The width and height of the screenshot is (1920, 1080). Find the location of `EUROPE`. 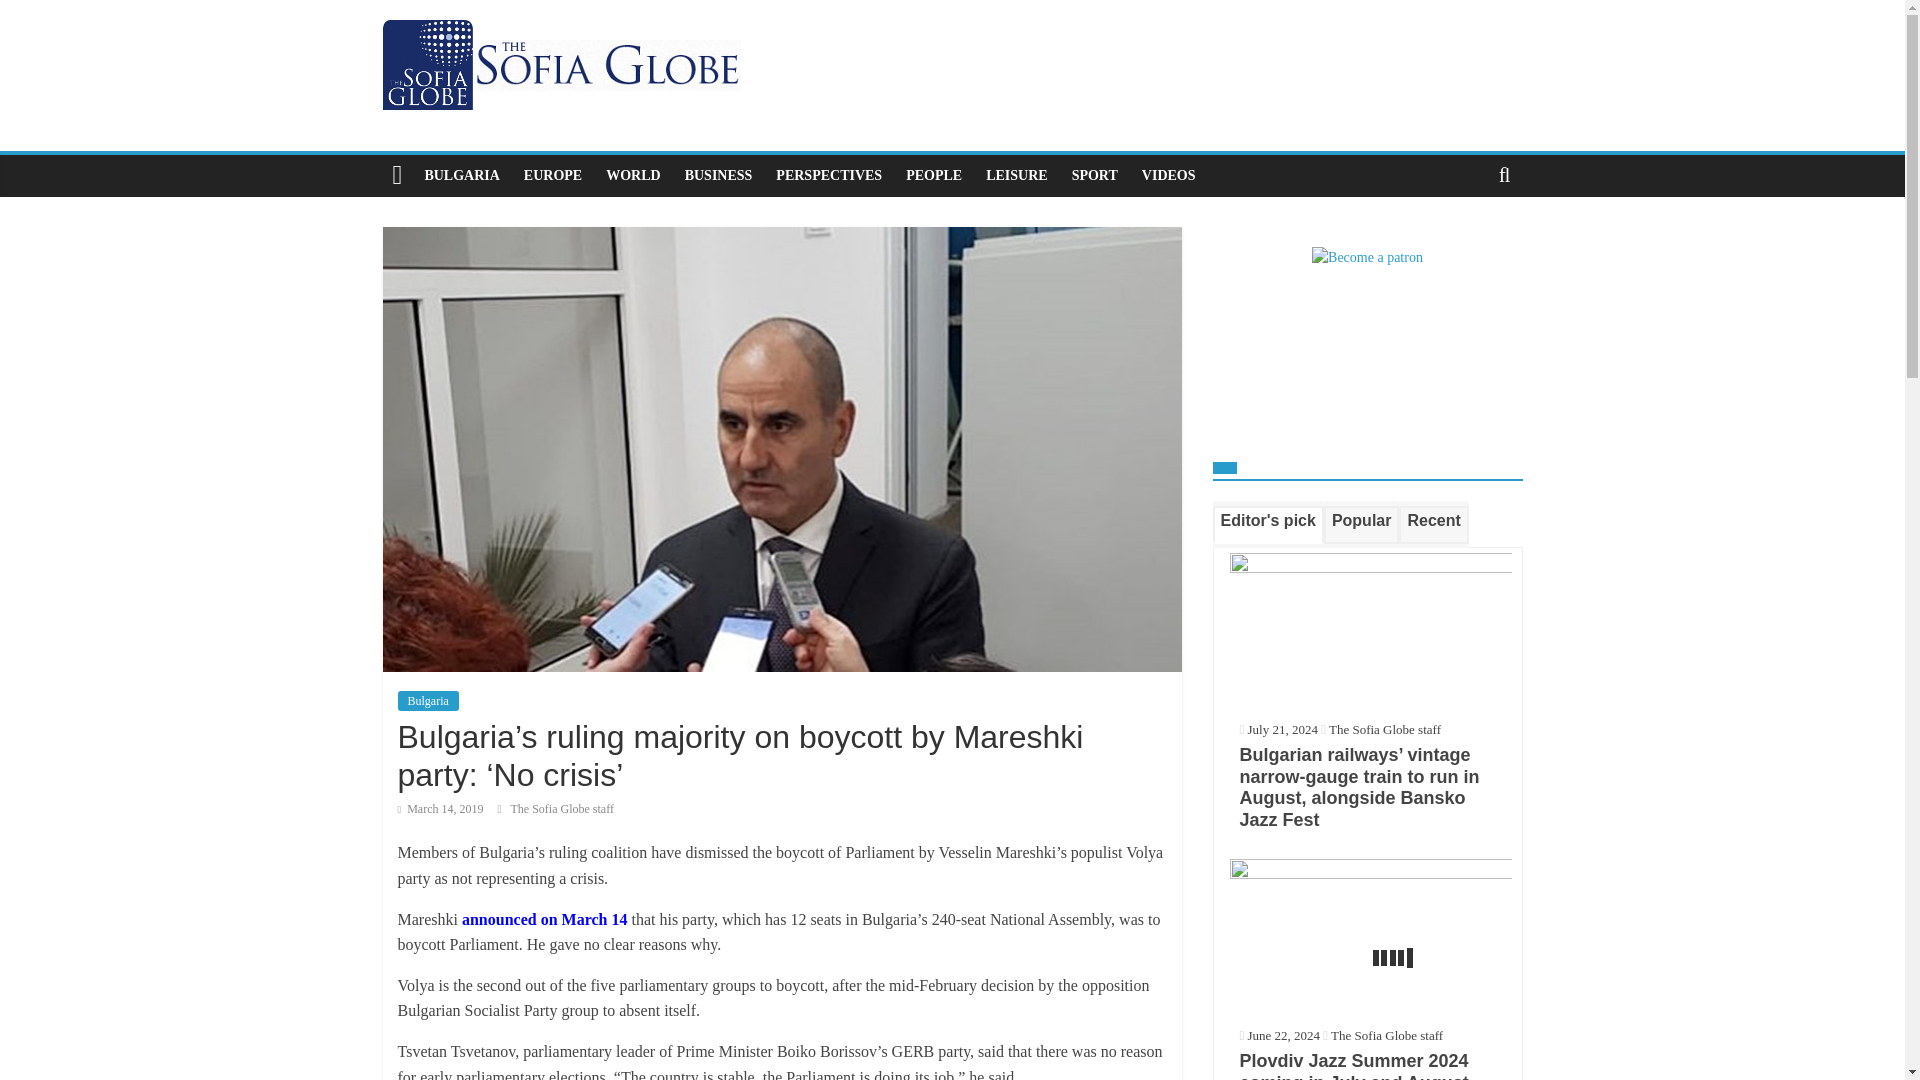

EUROPE is located at coordinates (552, 176).